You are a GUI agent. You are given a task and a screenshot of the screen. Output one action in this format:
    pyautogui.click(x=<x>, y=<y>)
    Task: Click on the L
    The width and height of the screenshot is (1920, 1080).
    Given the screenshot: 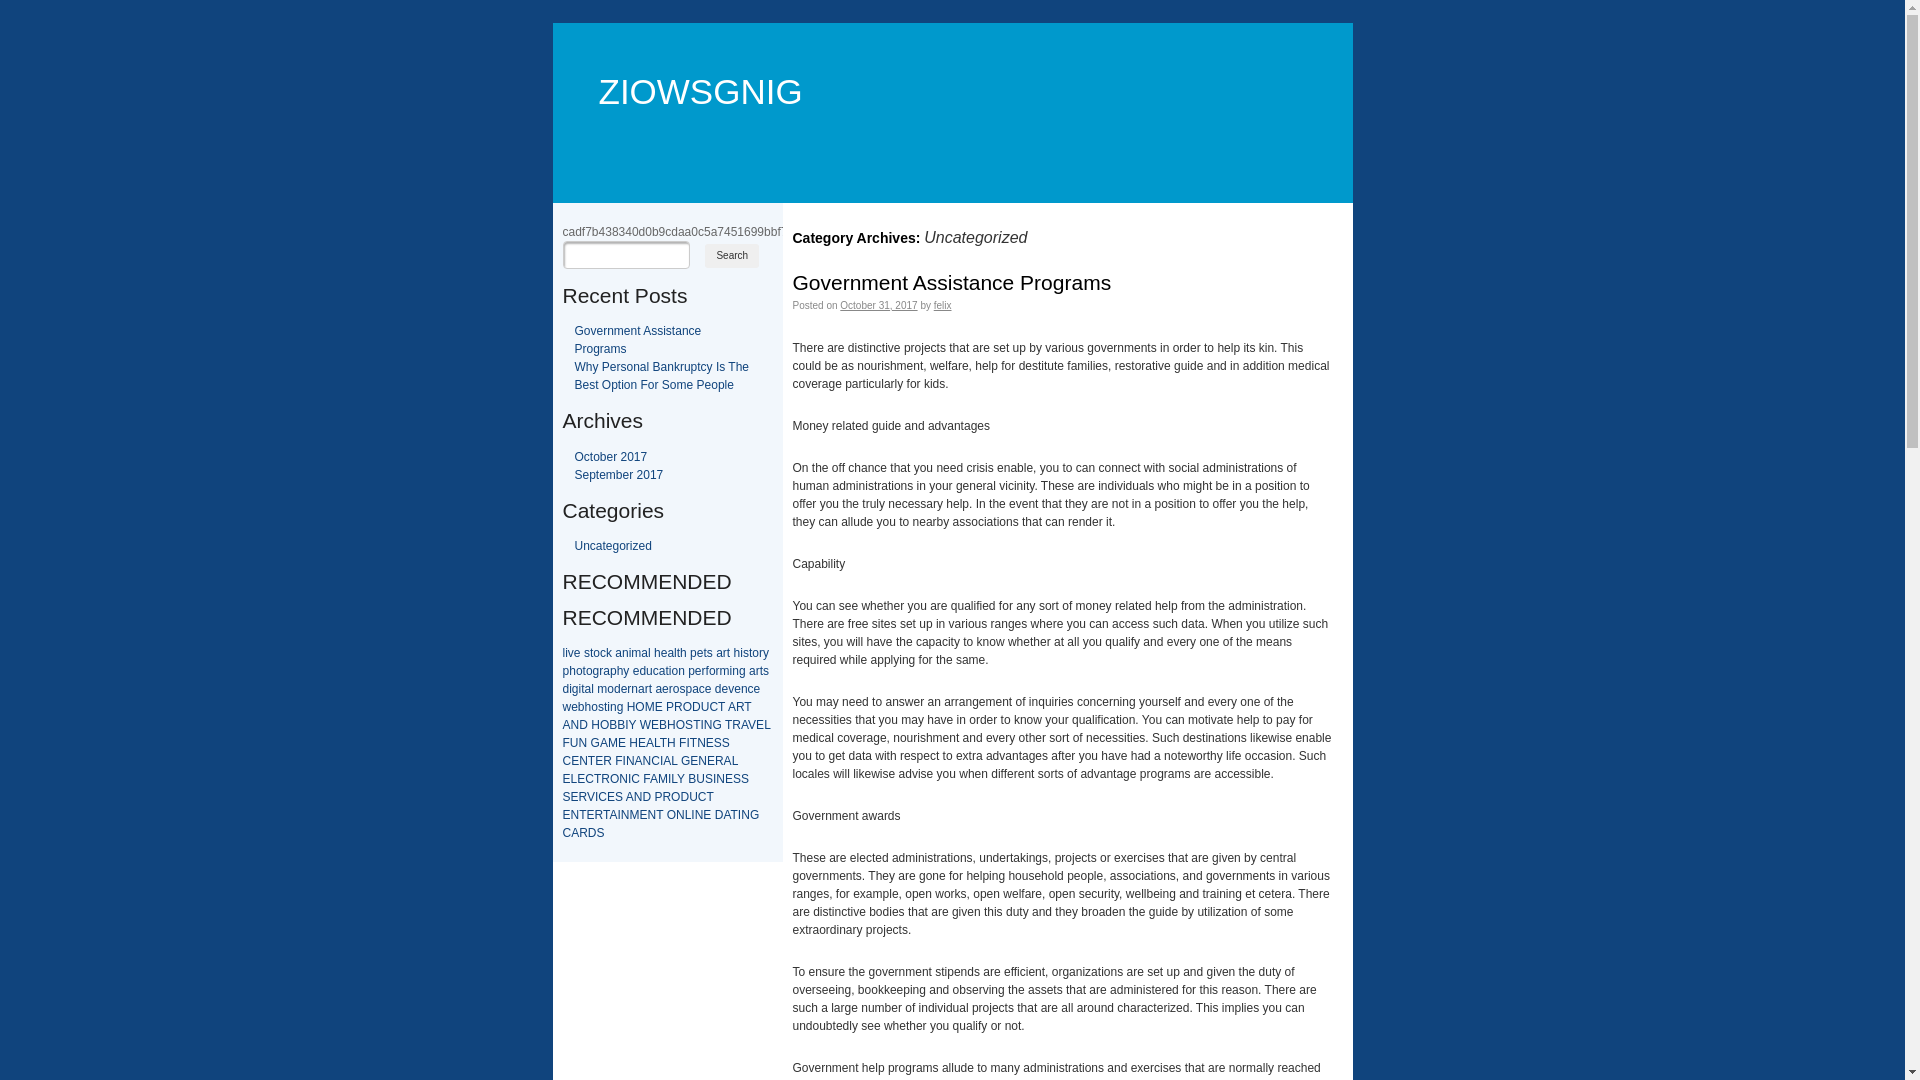 What is the action you would take?
    pyautogui.click(x=688, y=815)
    